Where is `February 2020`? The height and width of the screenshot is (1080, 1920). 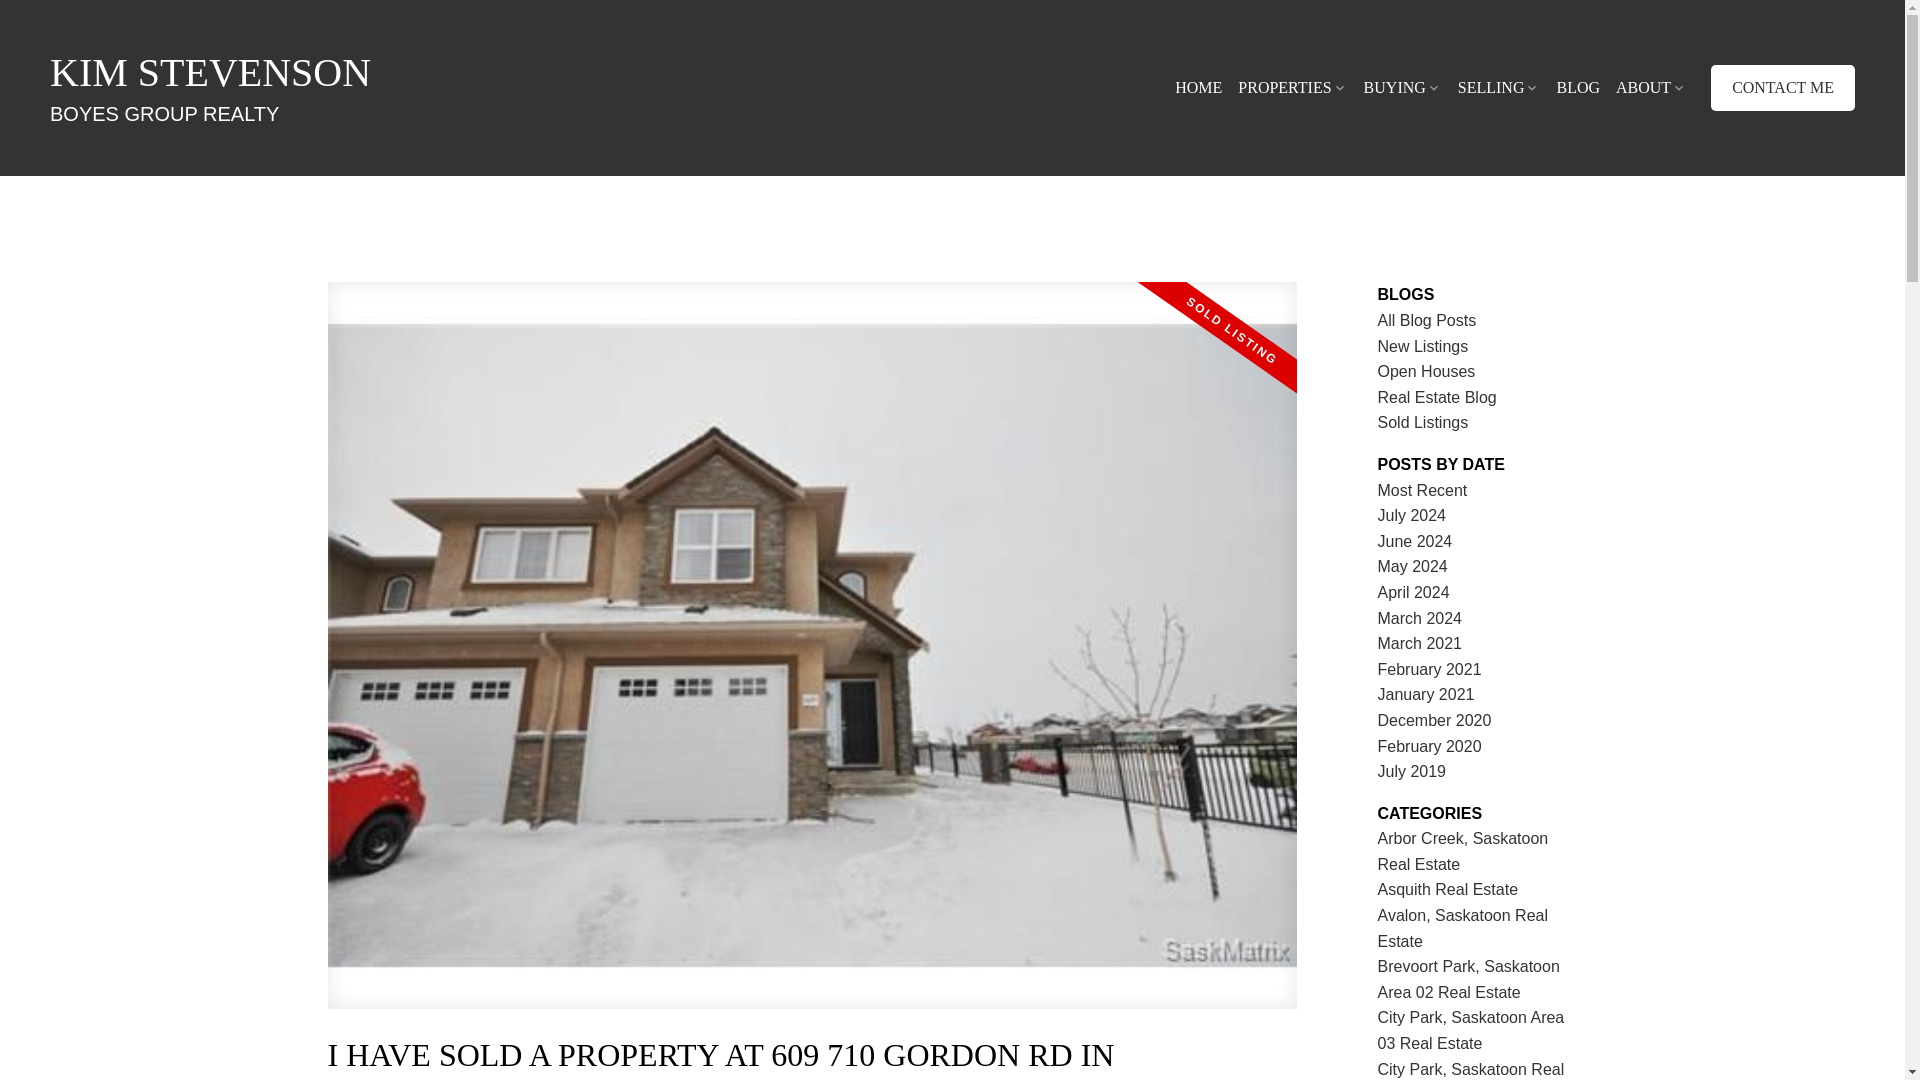
February 2020 is located at coordinates (1426, 694).